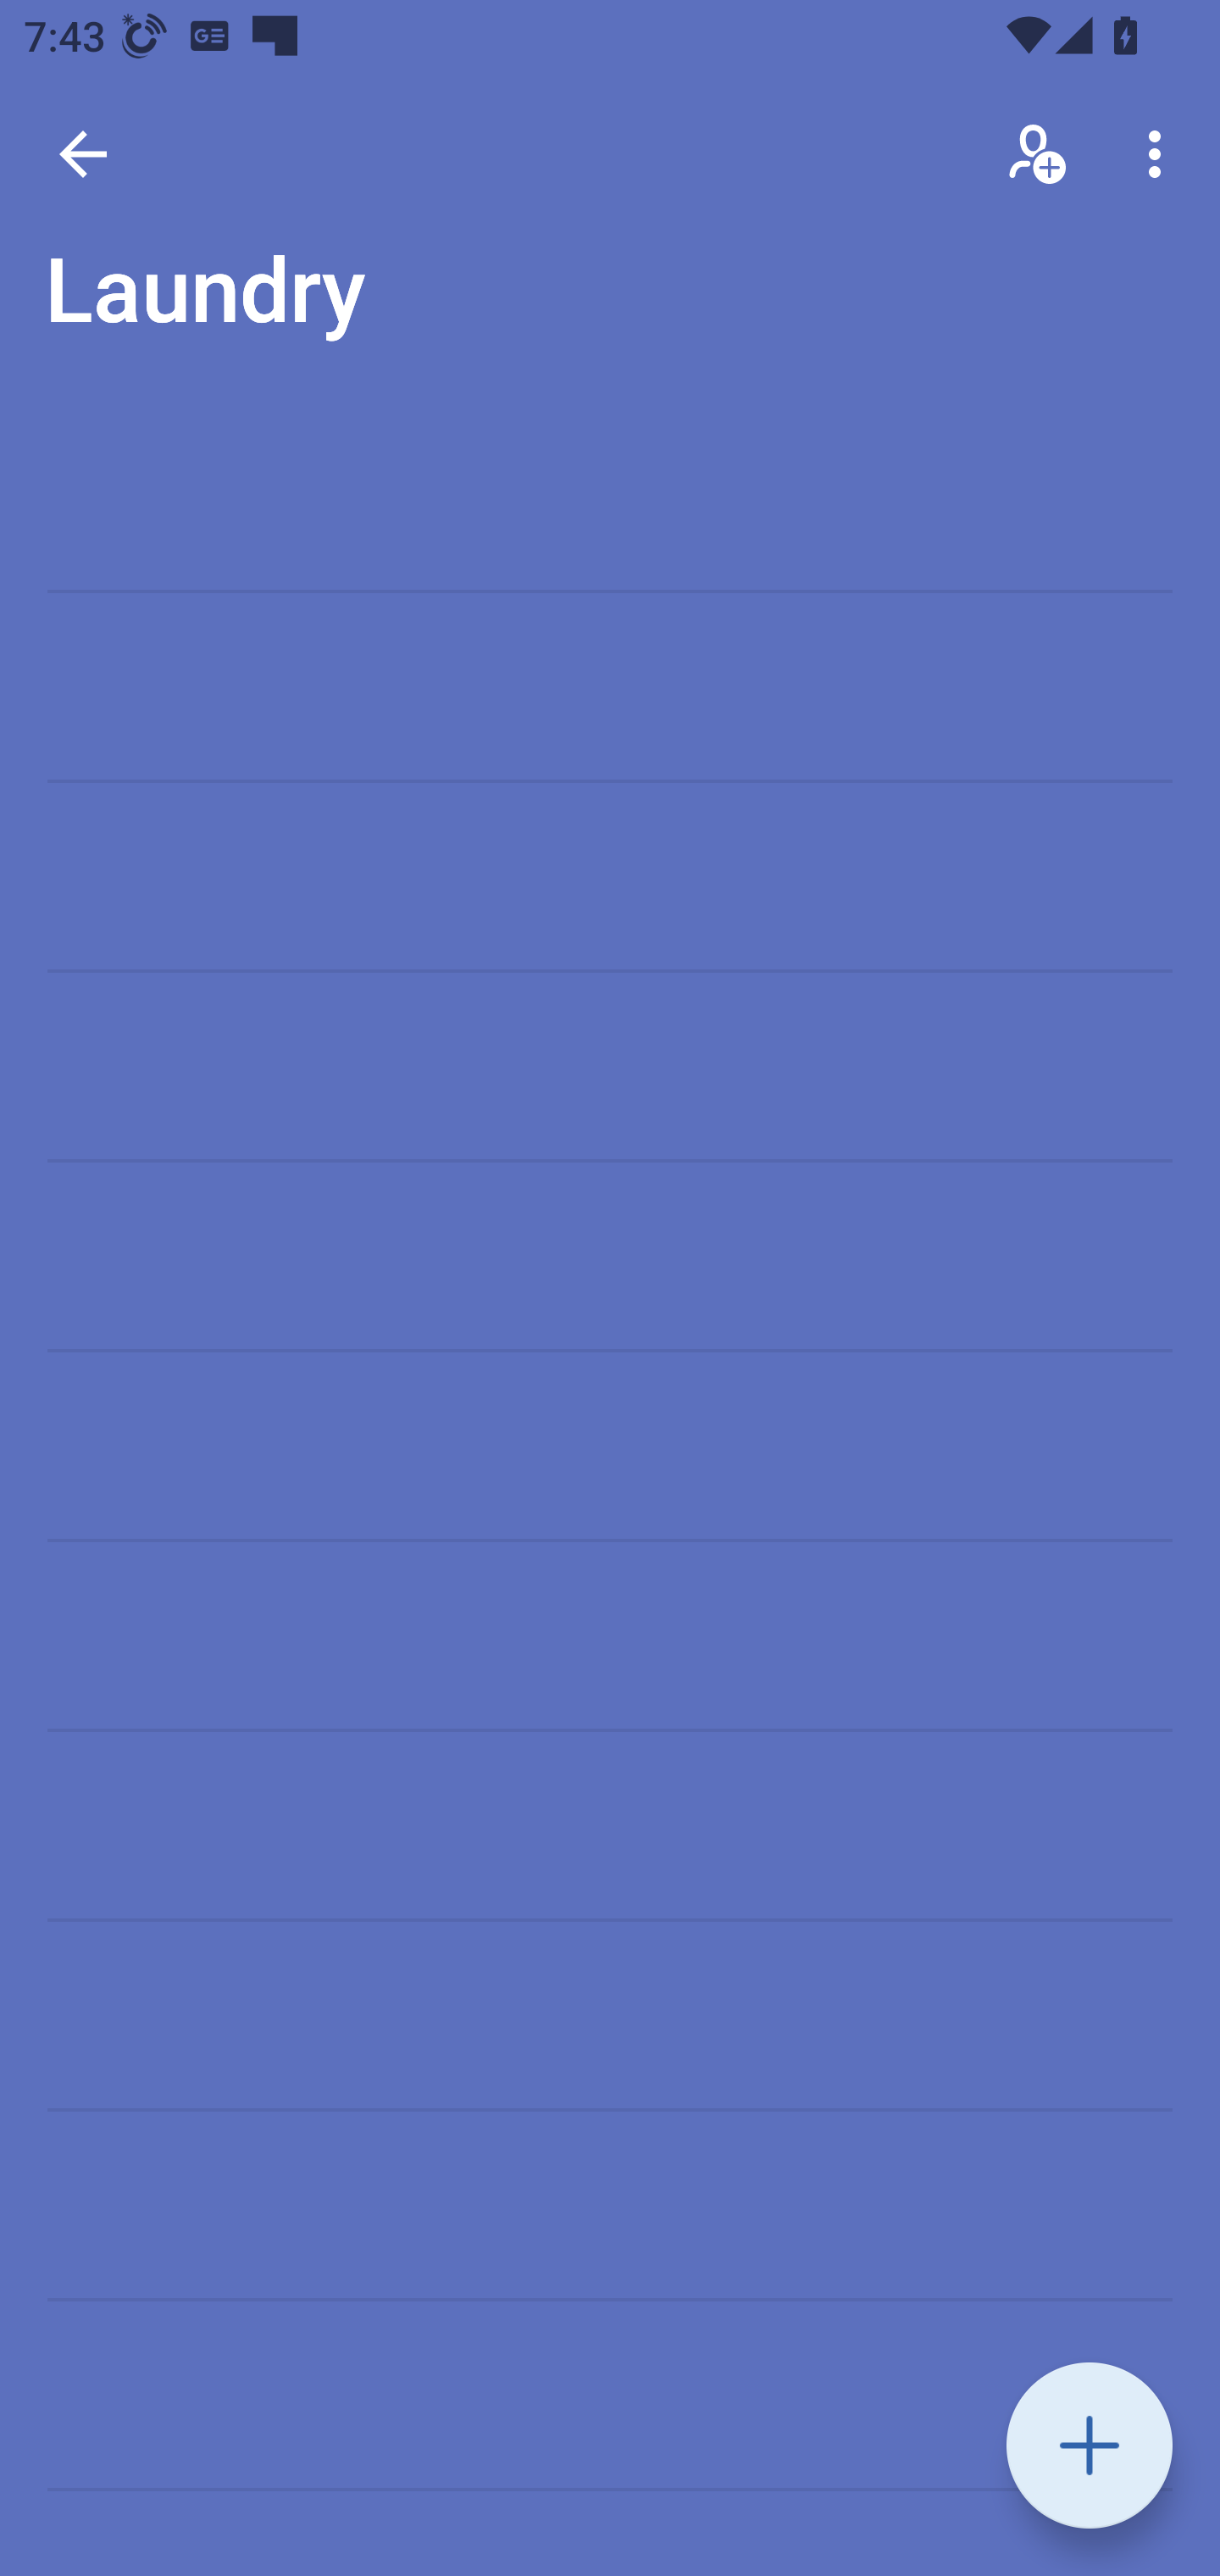 The image size is (1220, 2576). Describe the element at coordinates (1161, 154) in the screenshot. I see `More options` at that location.